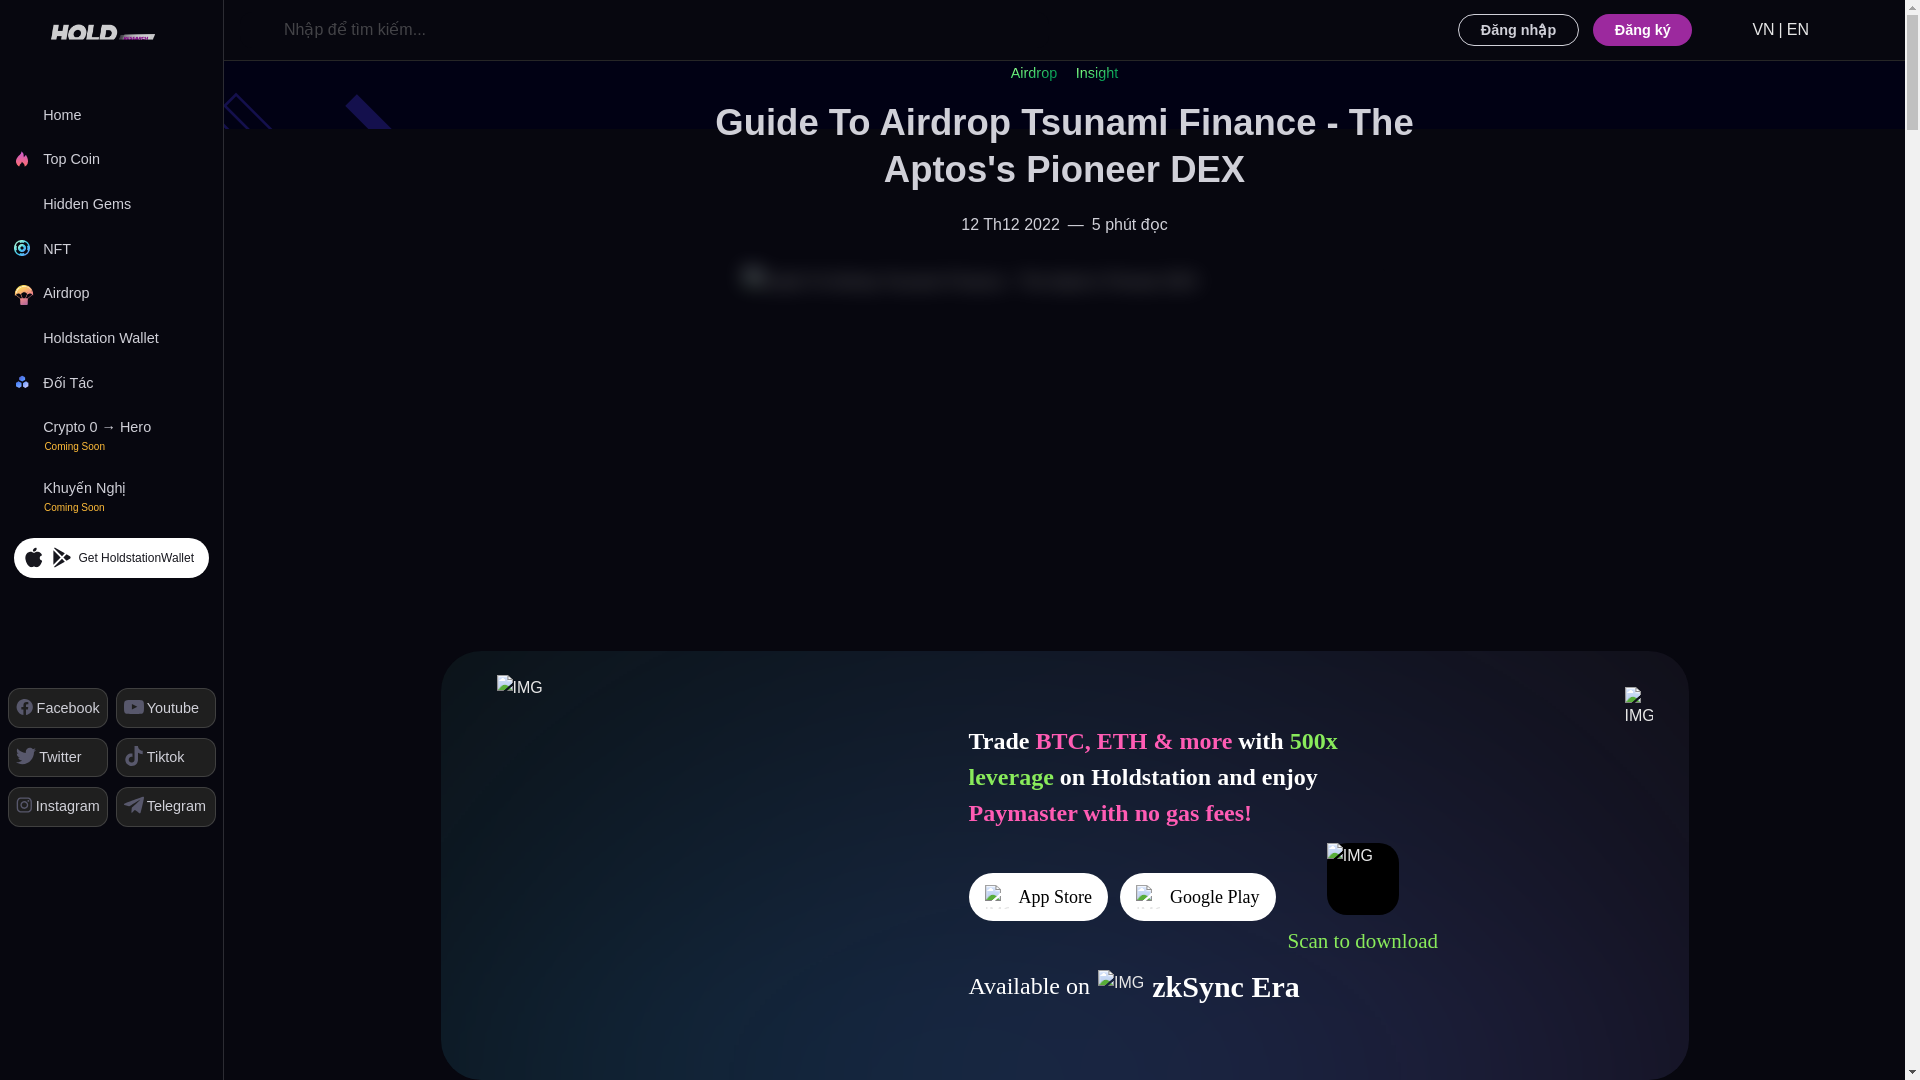 The height and width of the screenshot is (1080, 1920). I want to click on Insight, so click(1096, 73).